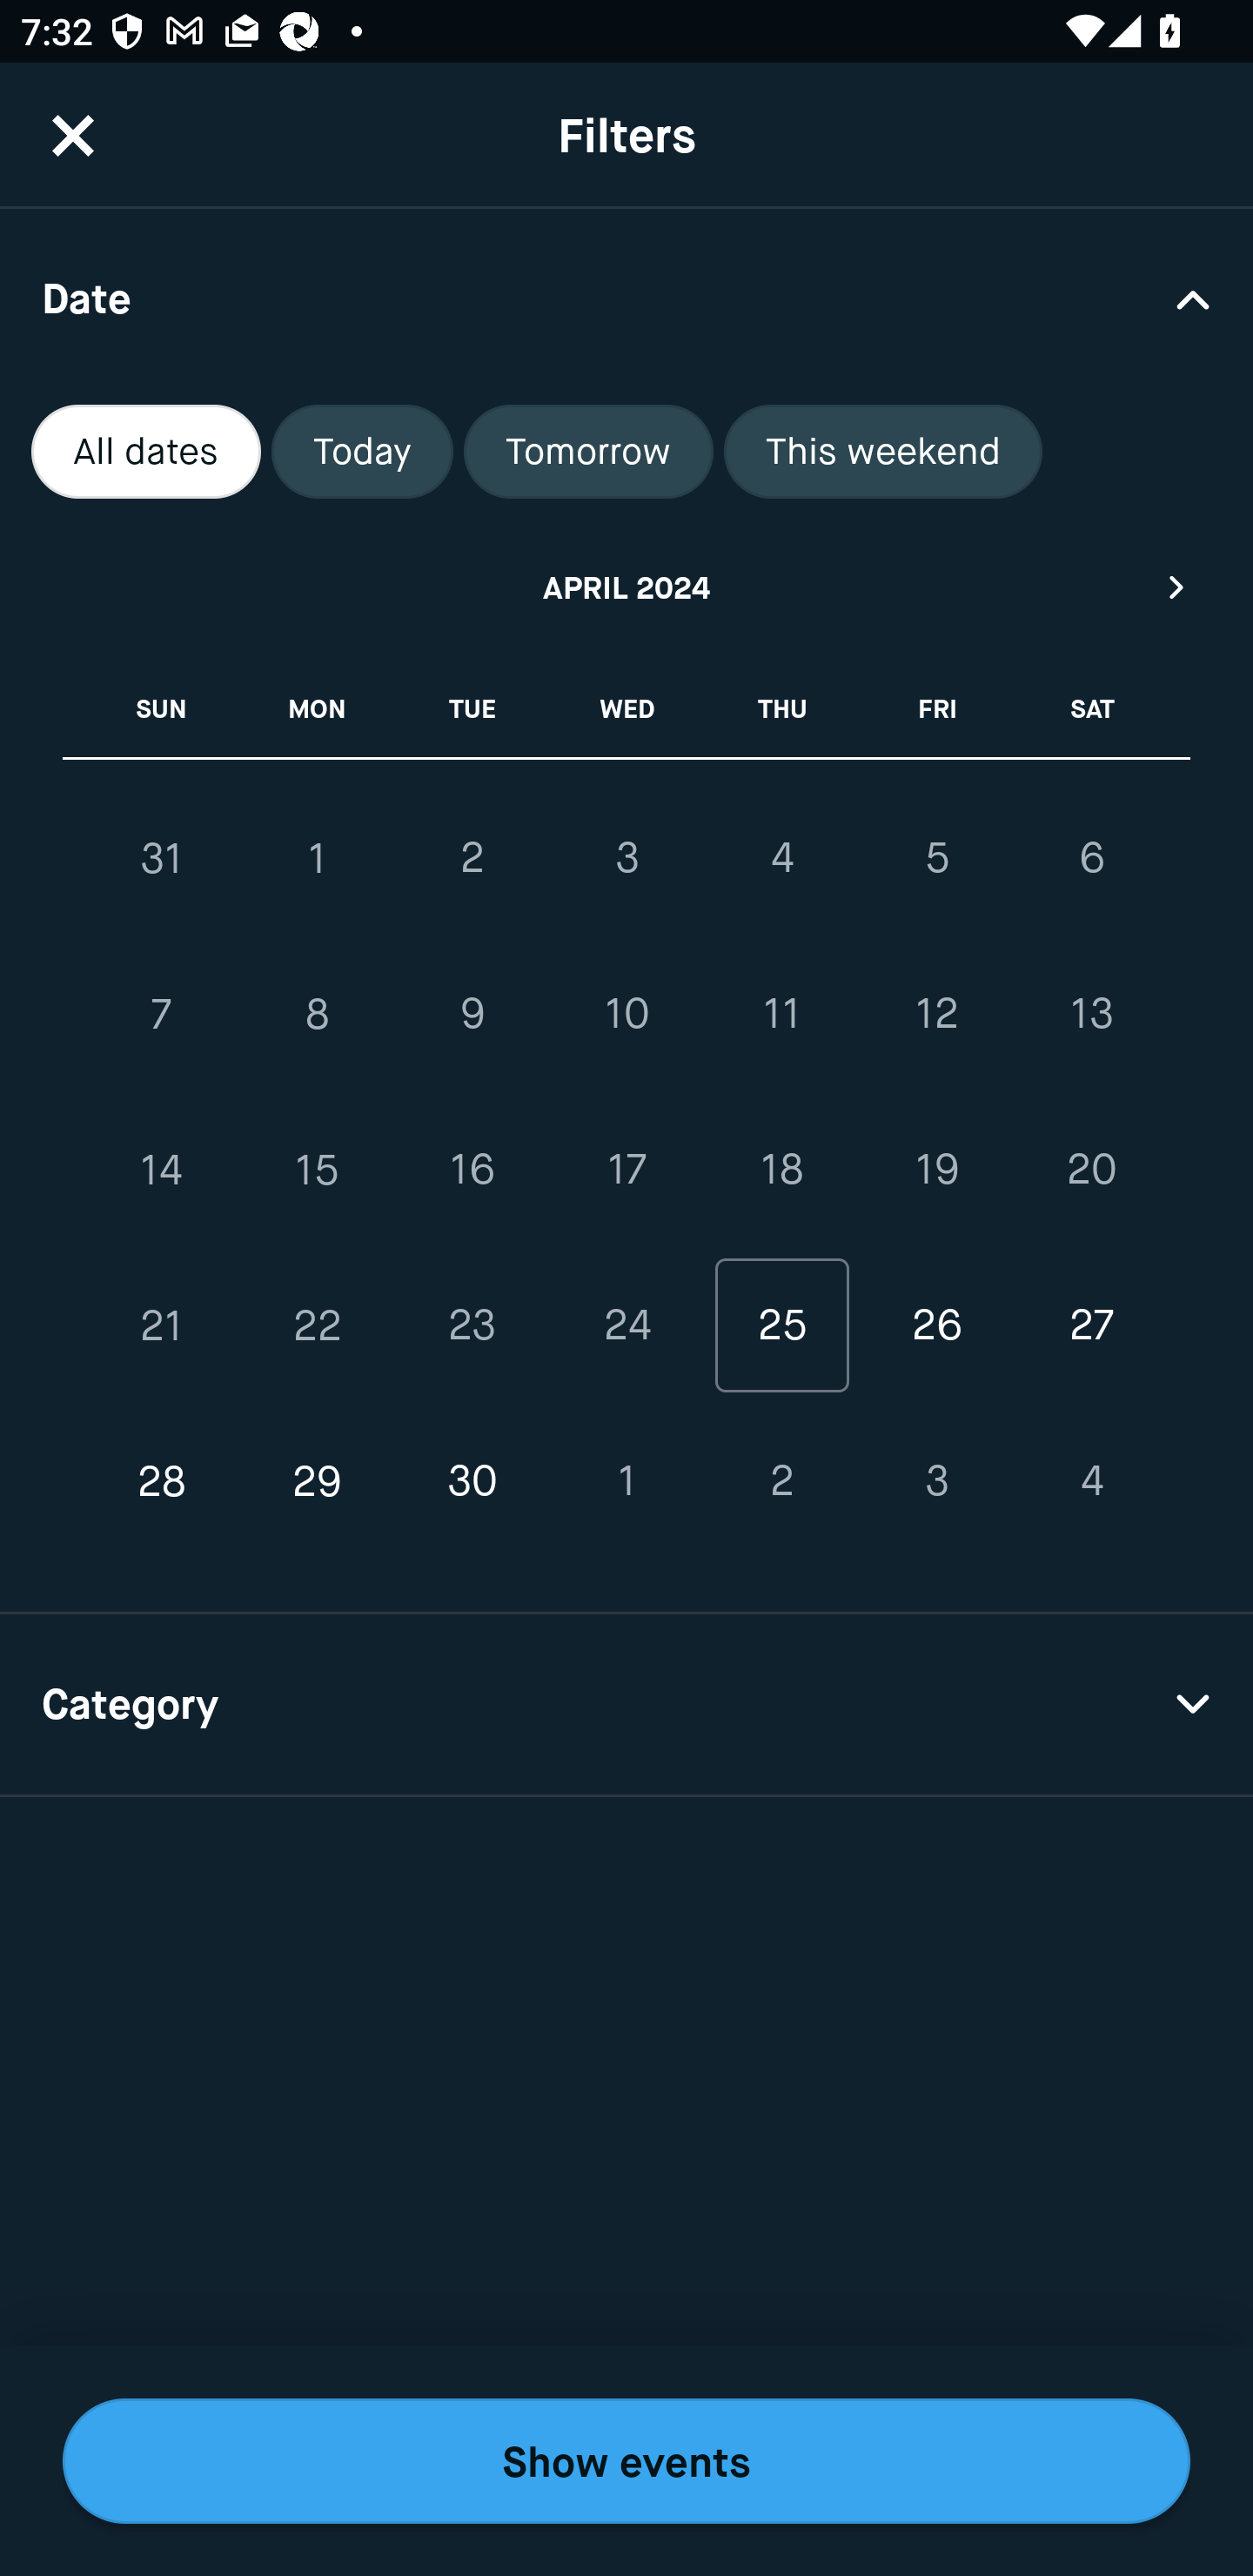 This screenshot has height=2576, width=1253. What do you see at coordinates (472, 1481) in the screenshot?
I see `30` at bounding box center [472, 1481].